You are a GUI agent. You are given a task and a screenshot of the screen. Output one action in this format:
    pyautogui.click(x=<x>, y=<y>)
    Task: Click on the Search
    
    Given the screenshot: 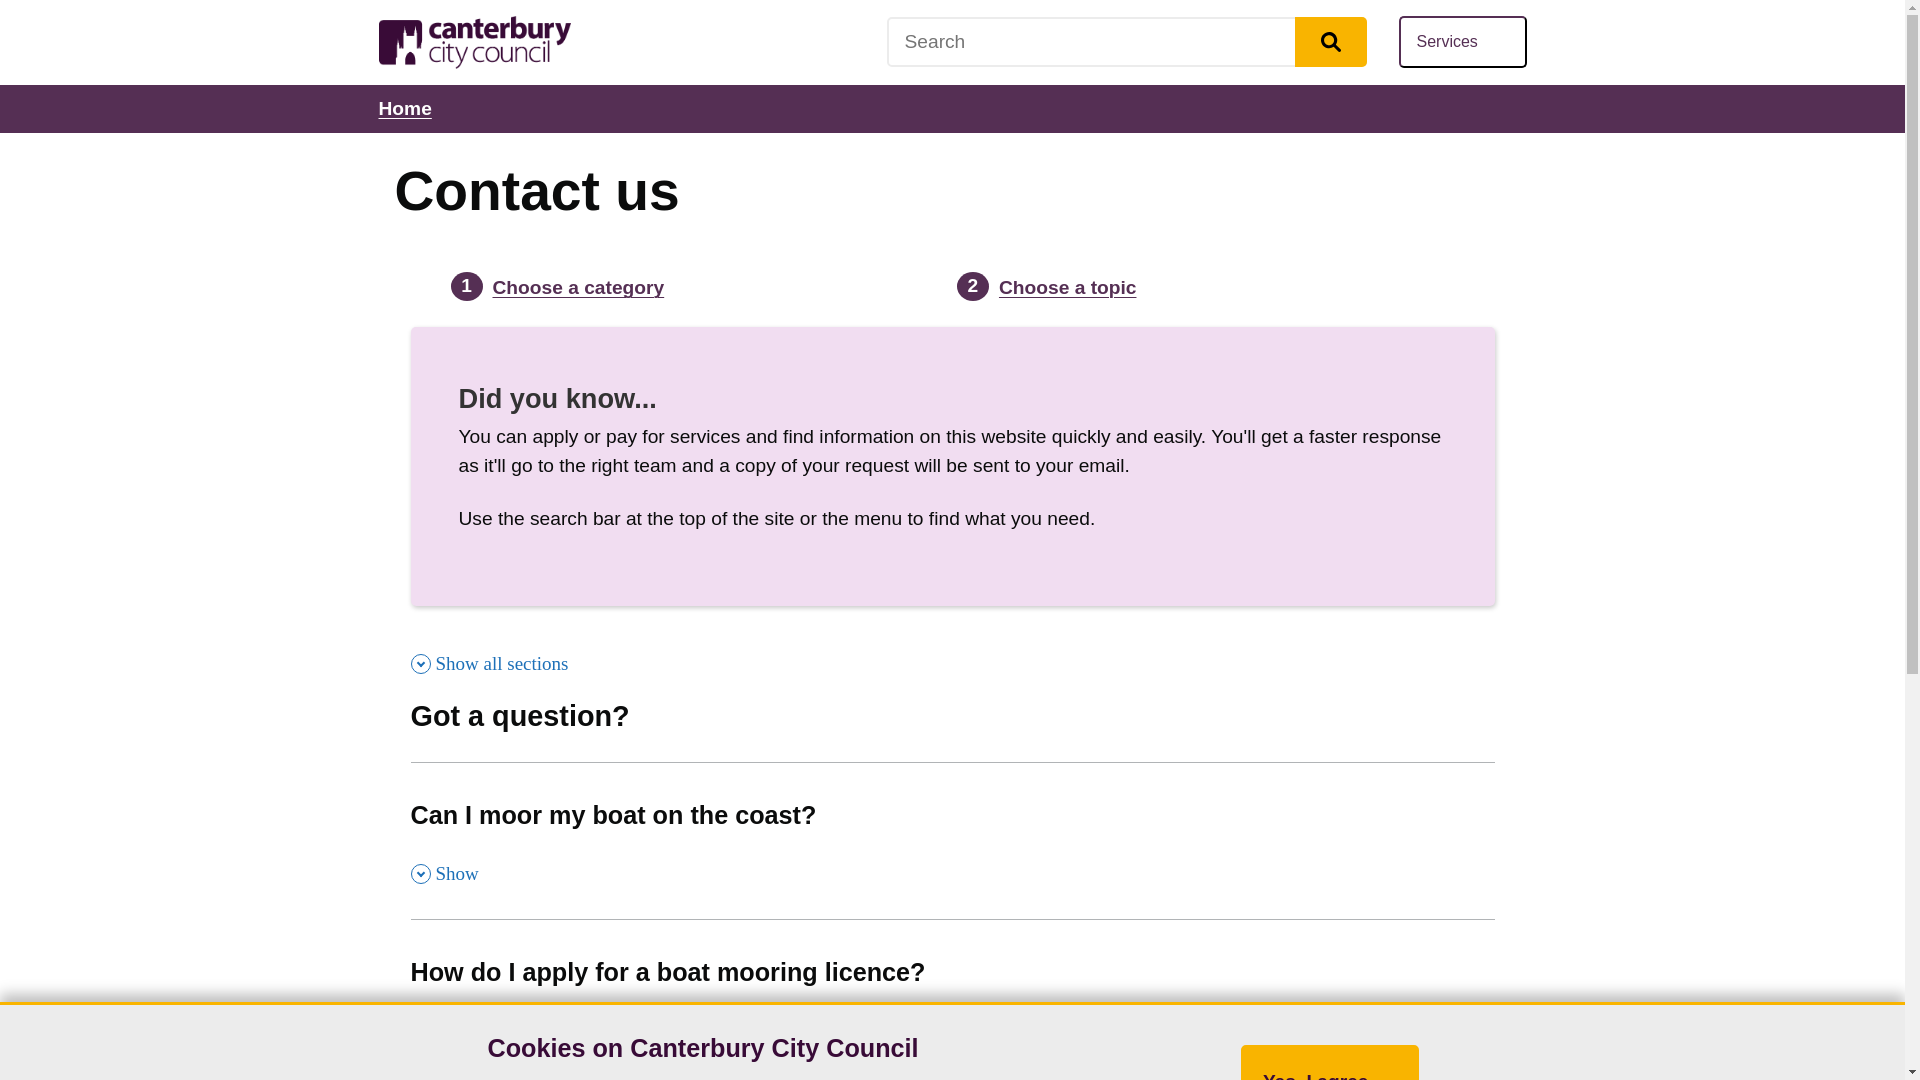 What is the action you would take?
    pyautogui.click(x=1330, y=42)
    